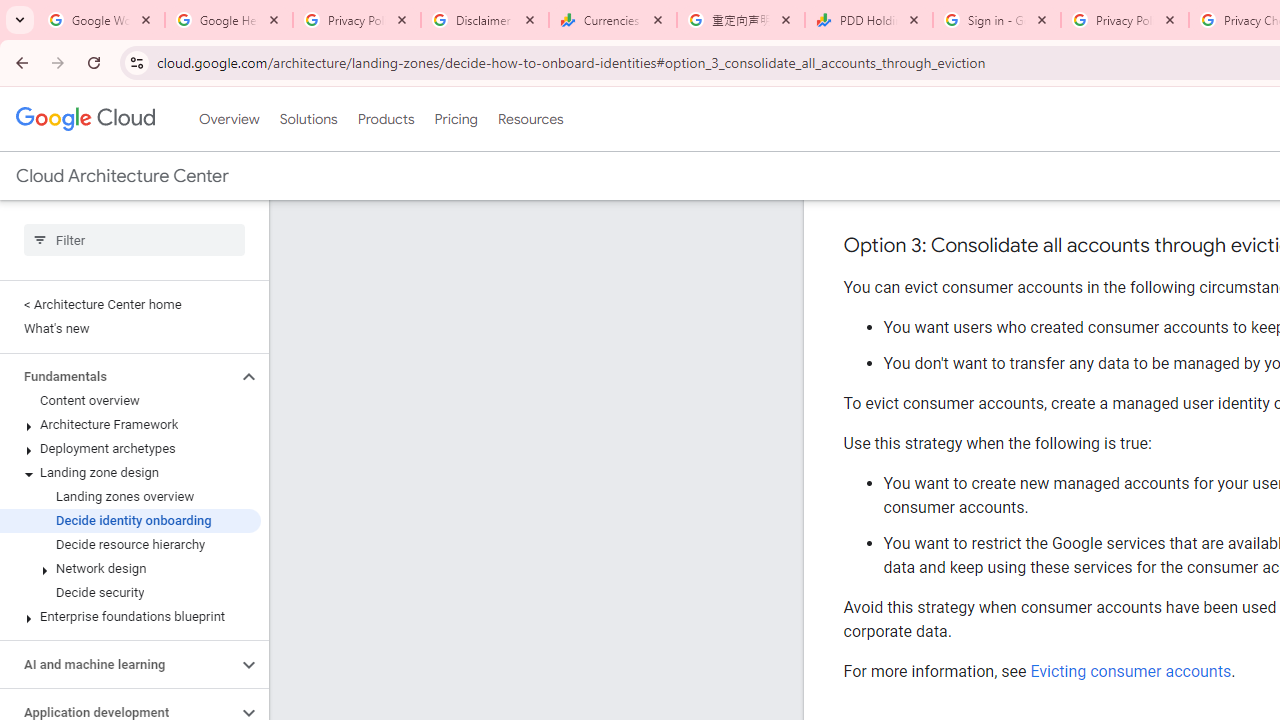 This screenshot has height=720, width=1280. What do you see at coordinates (118, 664) in the screenshot?
I see `AI and machine learning` at bounding box center [118, 664].